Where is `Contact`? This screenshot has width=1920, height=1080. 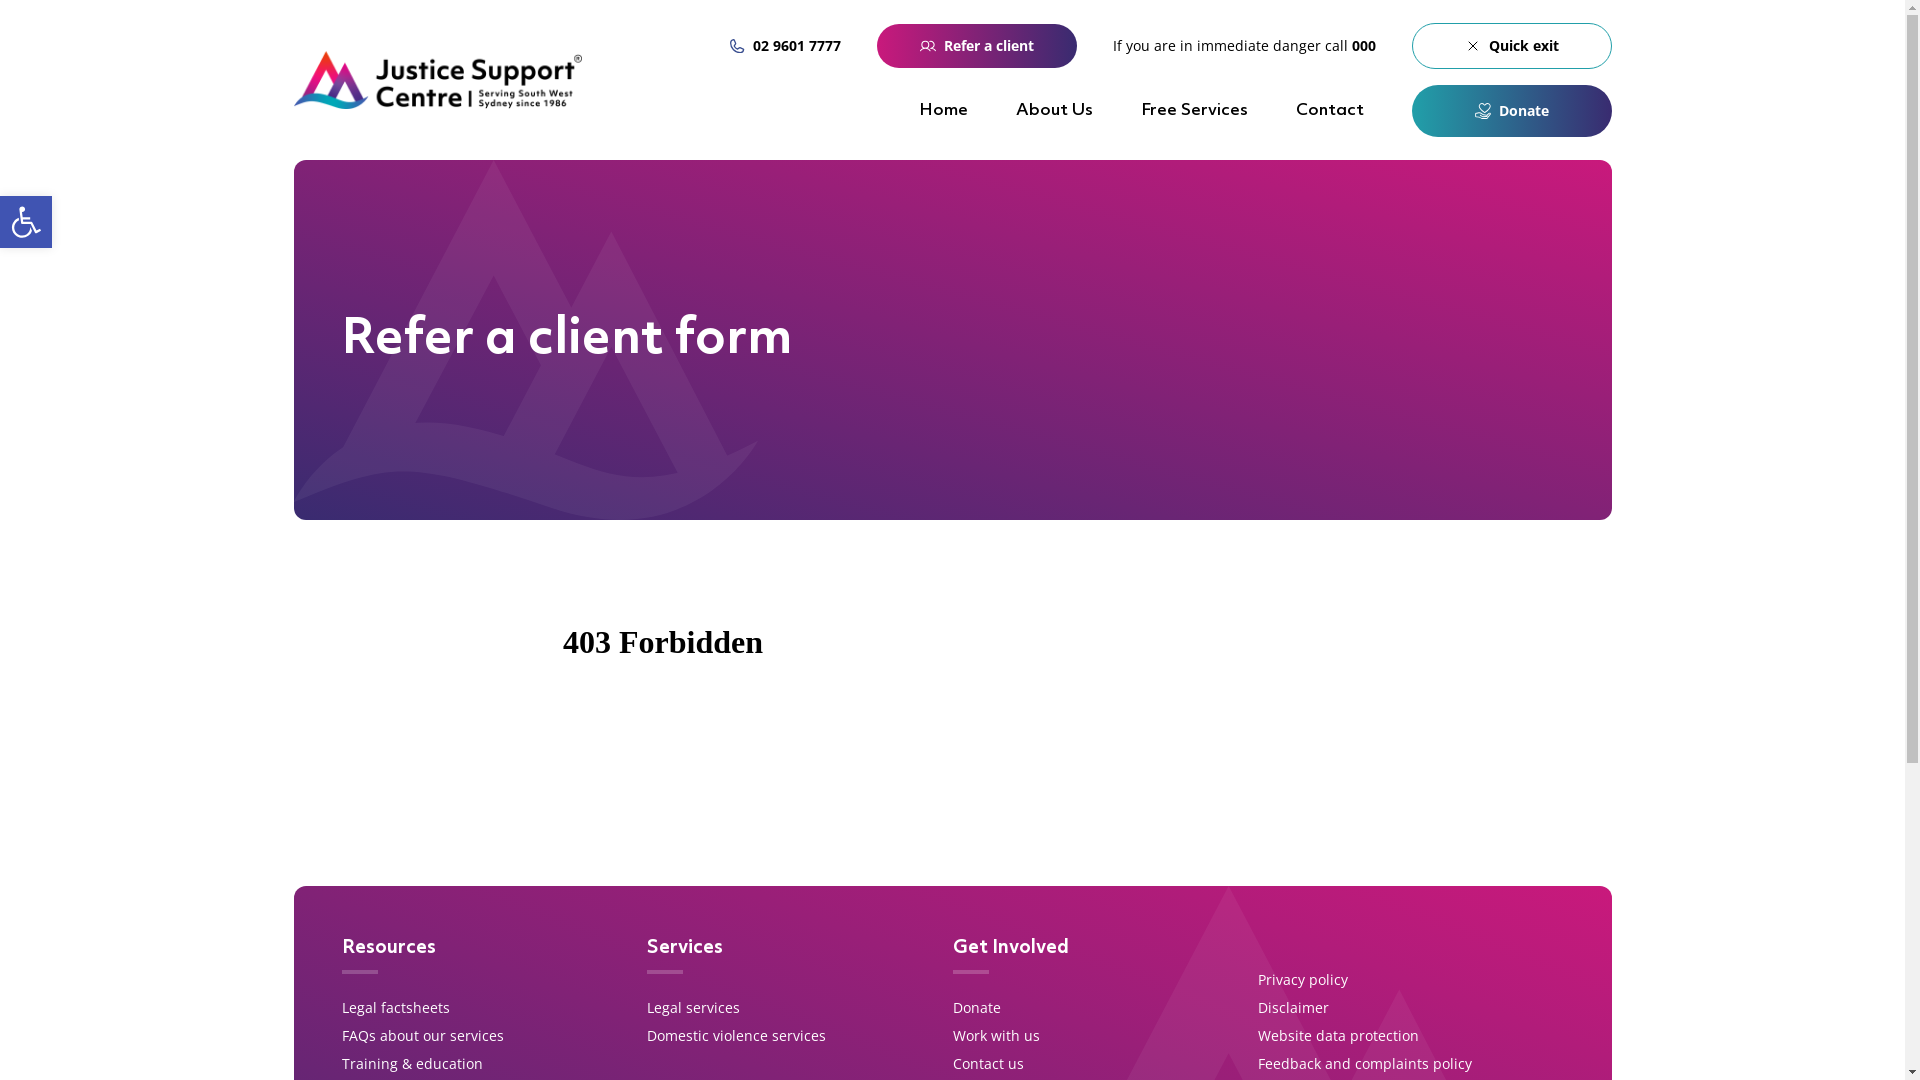 Contact is located at coordinates (1330, 110).